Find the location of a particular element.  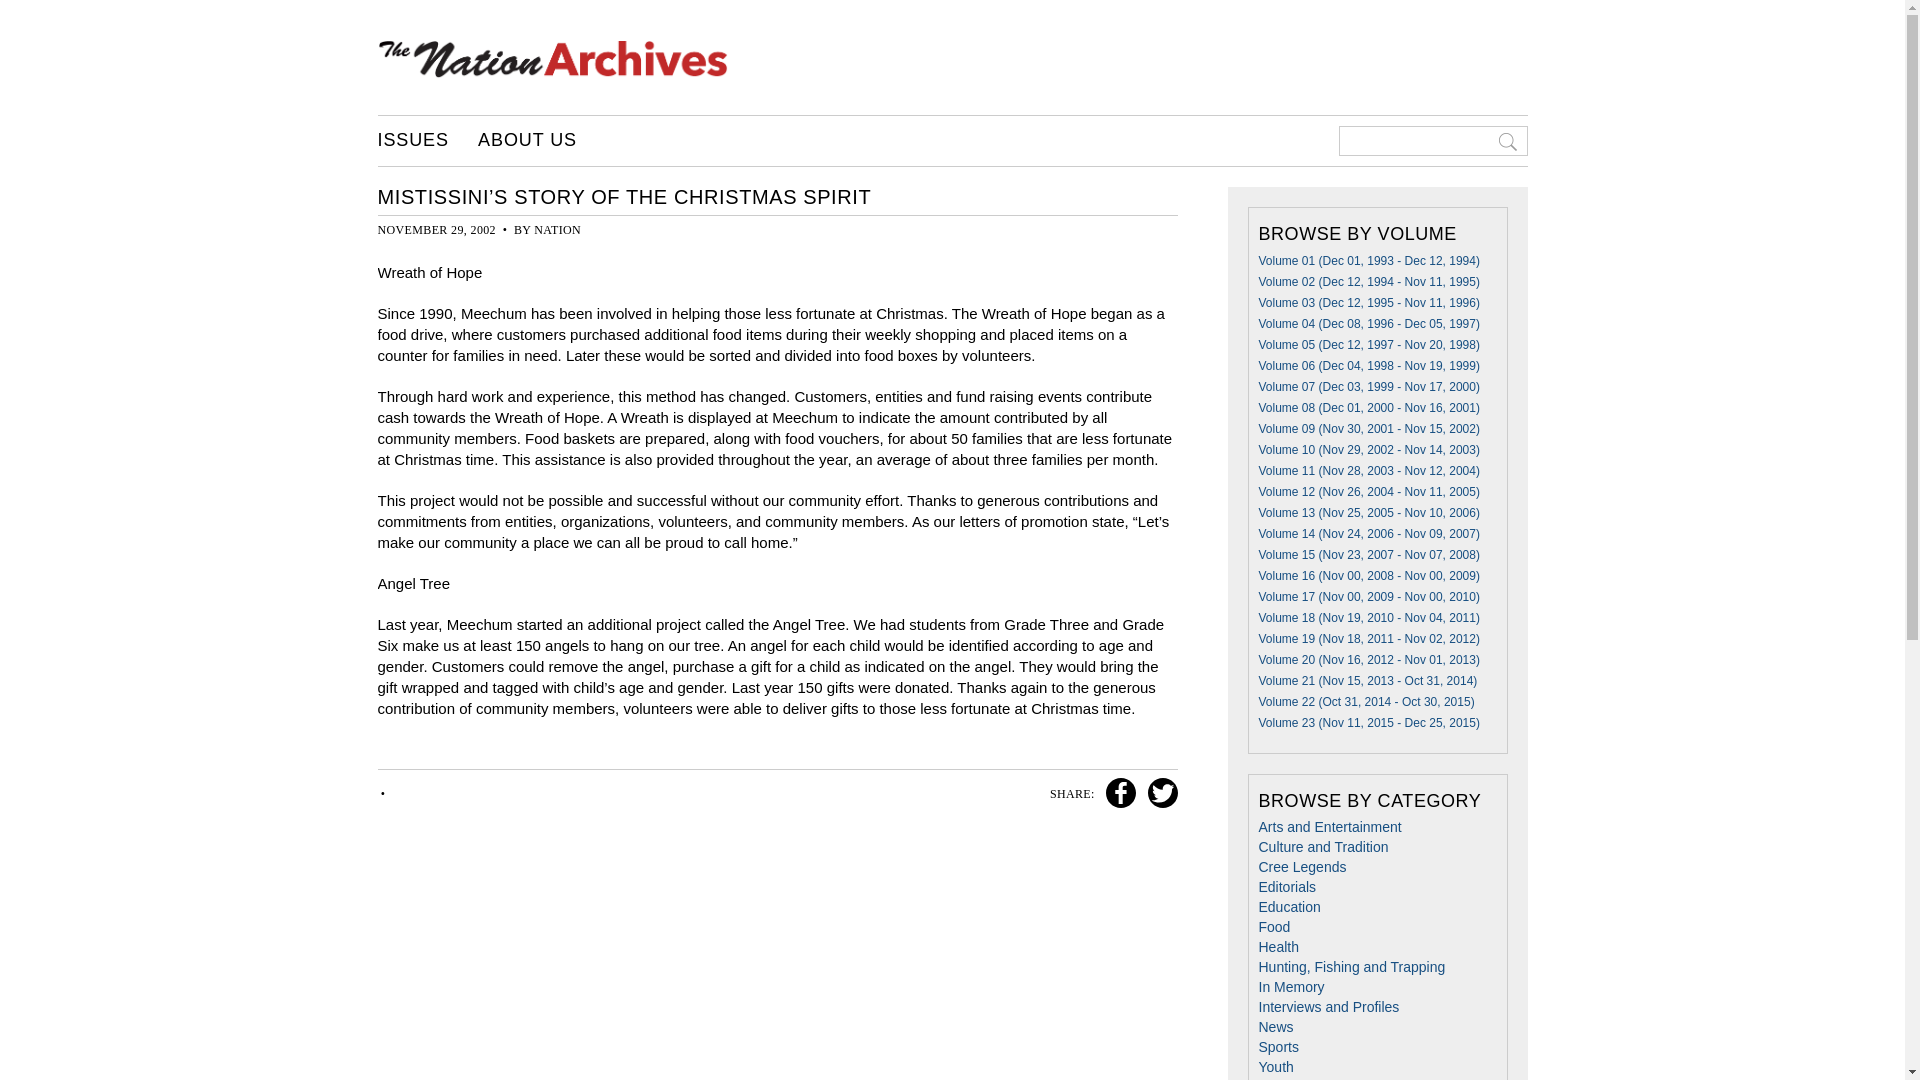

Health is located at coordinates (1277, 946).